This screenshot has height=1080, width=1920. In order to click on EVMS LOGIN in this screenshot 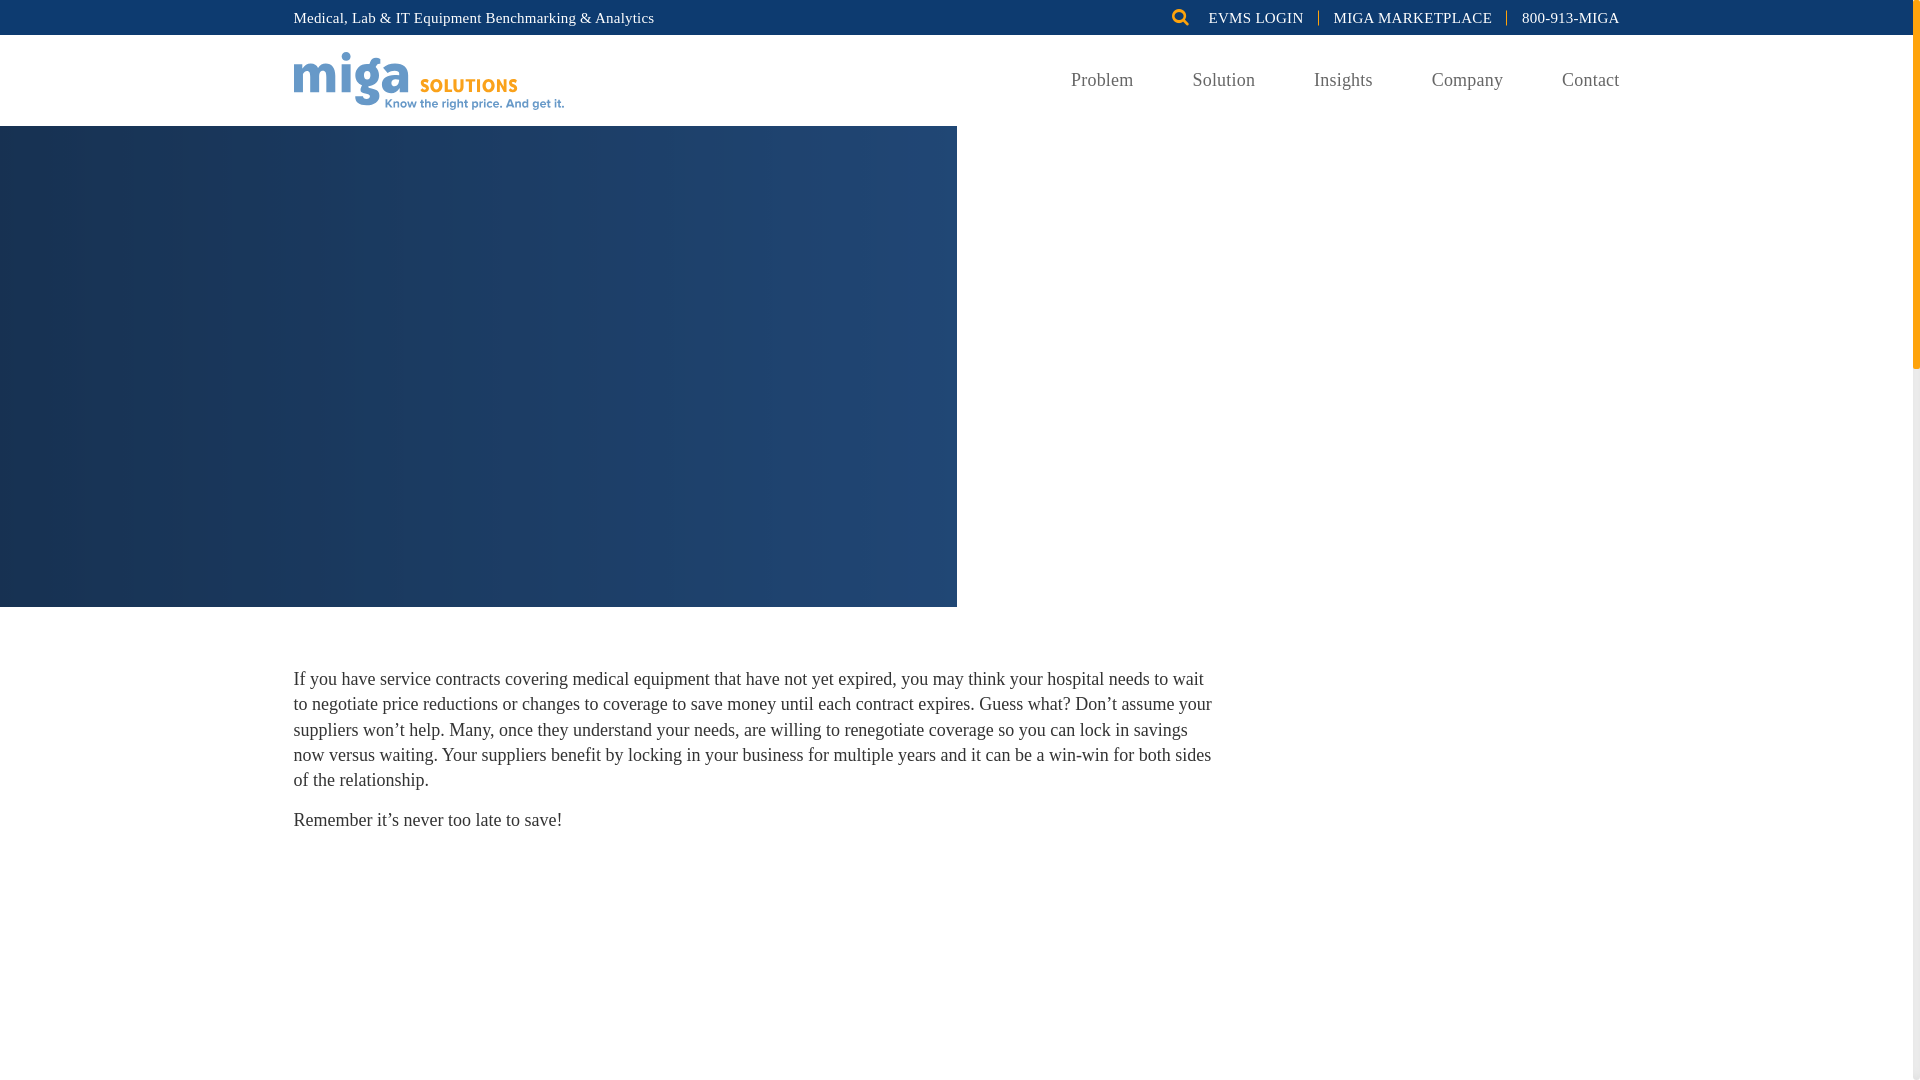, I will do `click(1255, 17)`.